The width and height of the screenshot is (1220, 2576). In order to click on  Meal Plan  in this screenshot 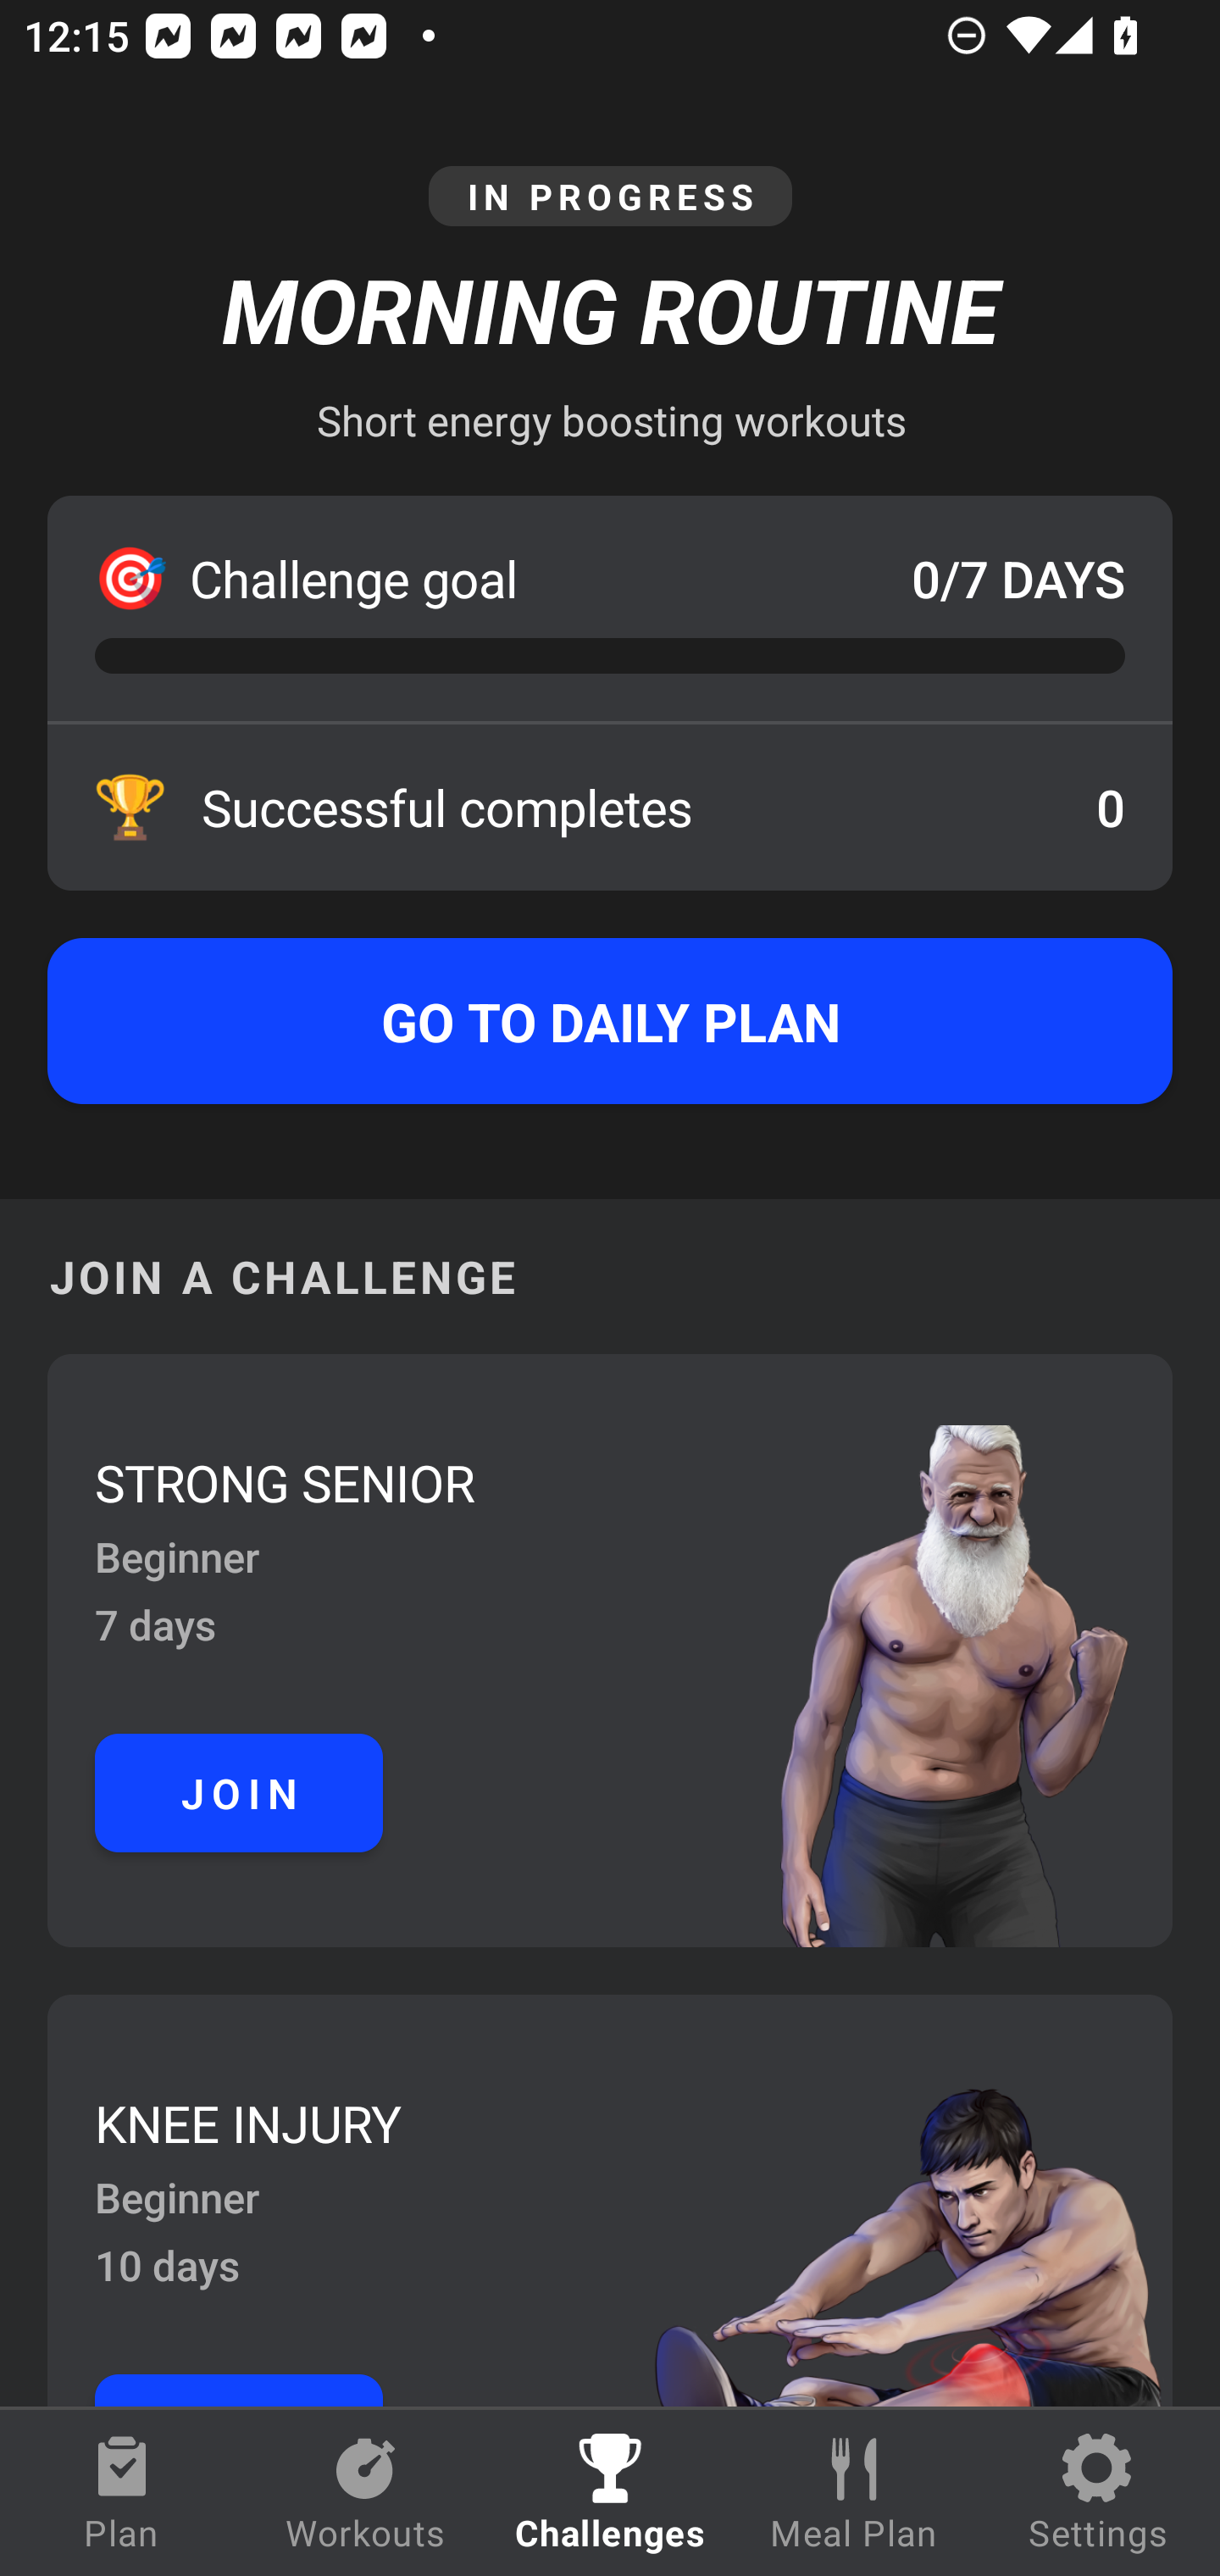, I will do `click(854, 2493)`.